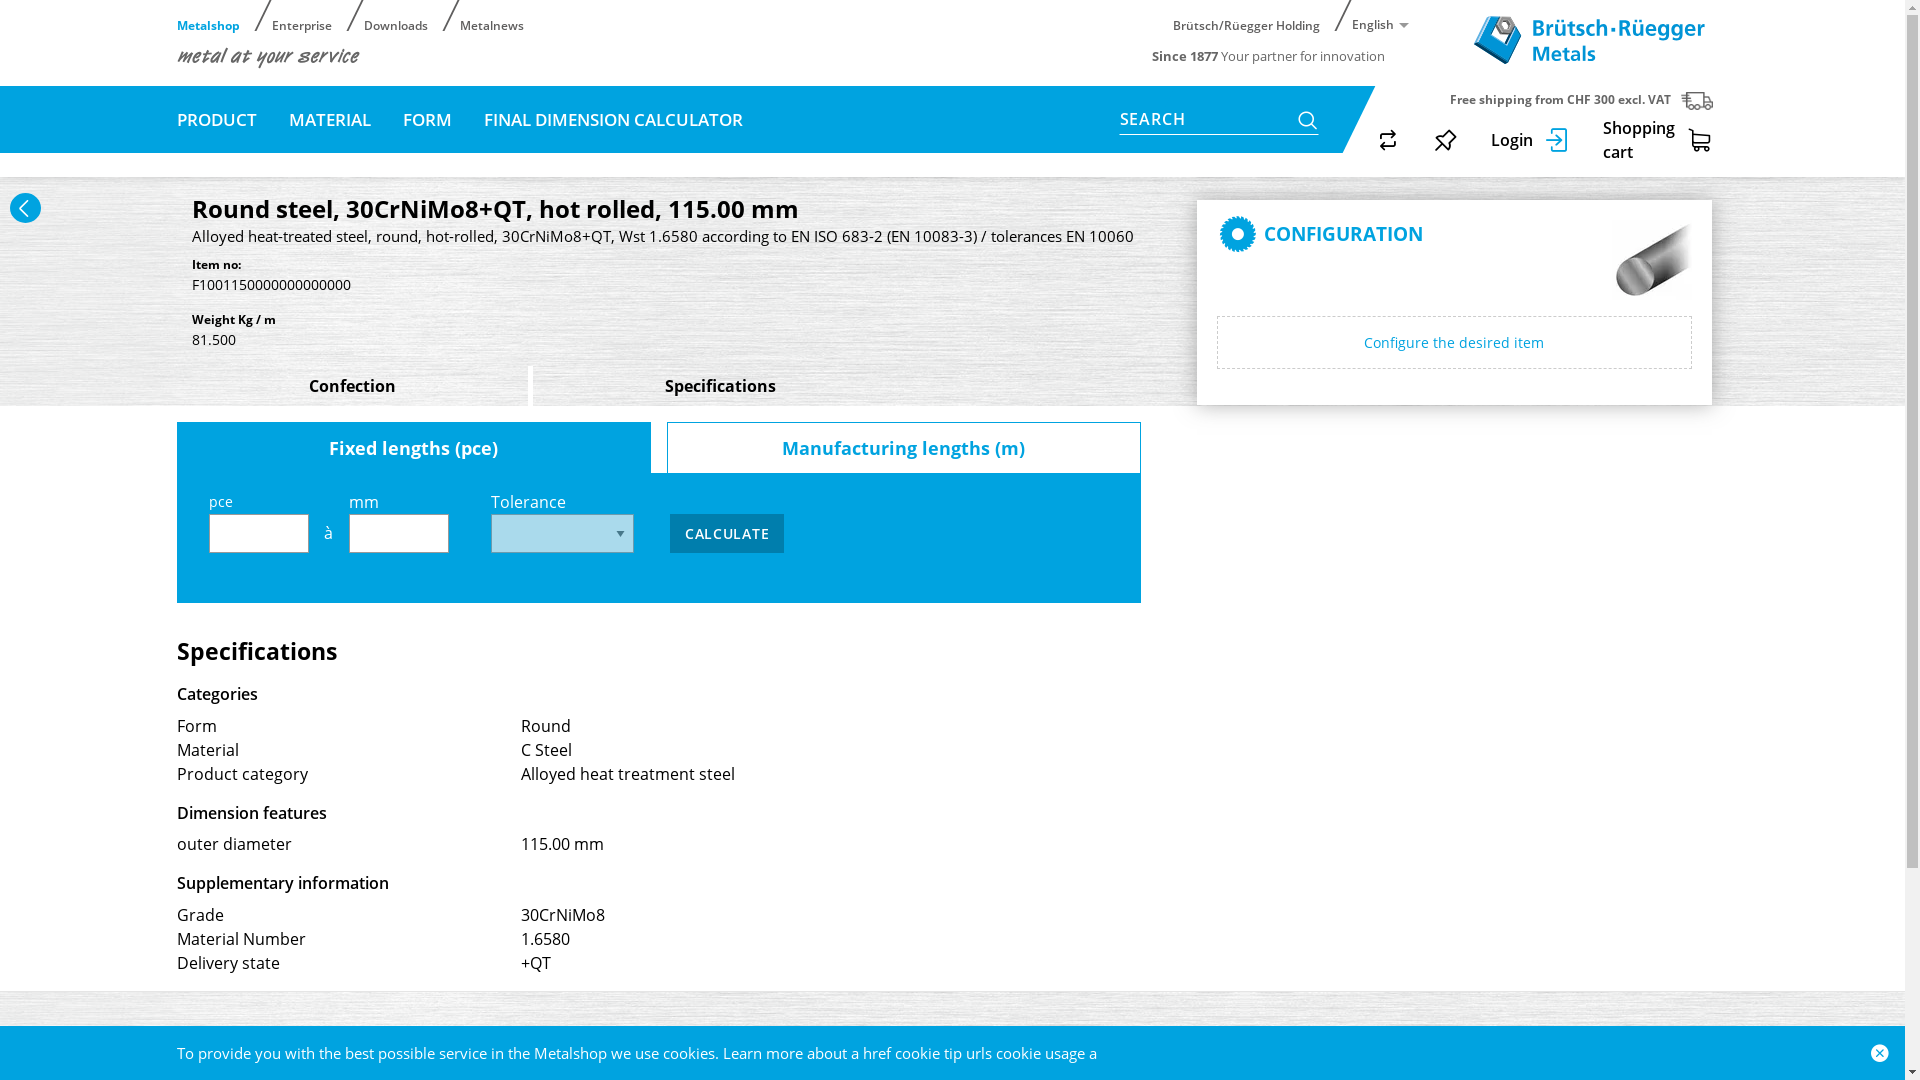 Image resolution: width=1920 pixels, height=1080 pixels. I want to click on FORM, so click(426, 120).